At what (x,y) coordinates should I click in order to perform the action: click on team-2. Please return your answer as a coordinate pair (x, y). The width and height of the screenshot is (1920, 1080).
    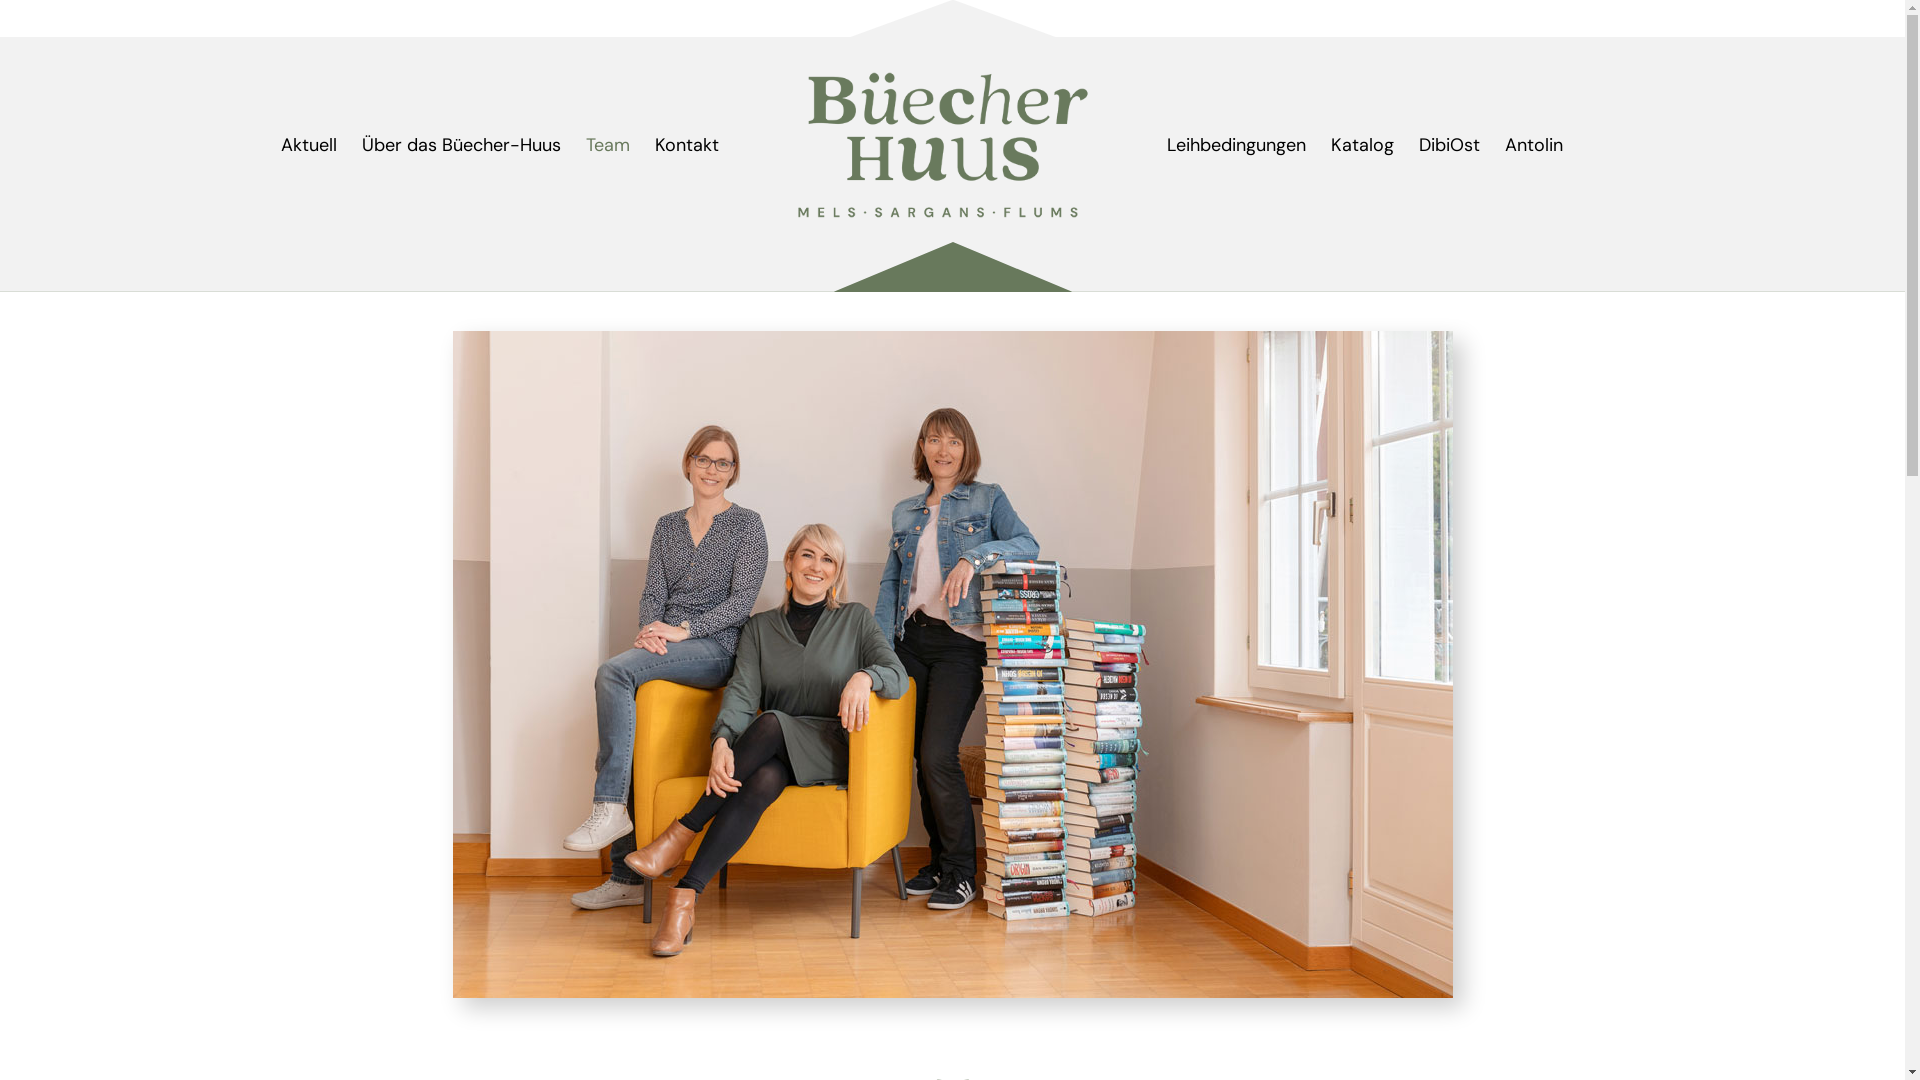
    Looking at the image, I should click on (952, 664).